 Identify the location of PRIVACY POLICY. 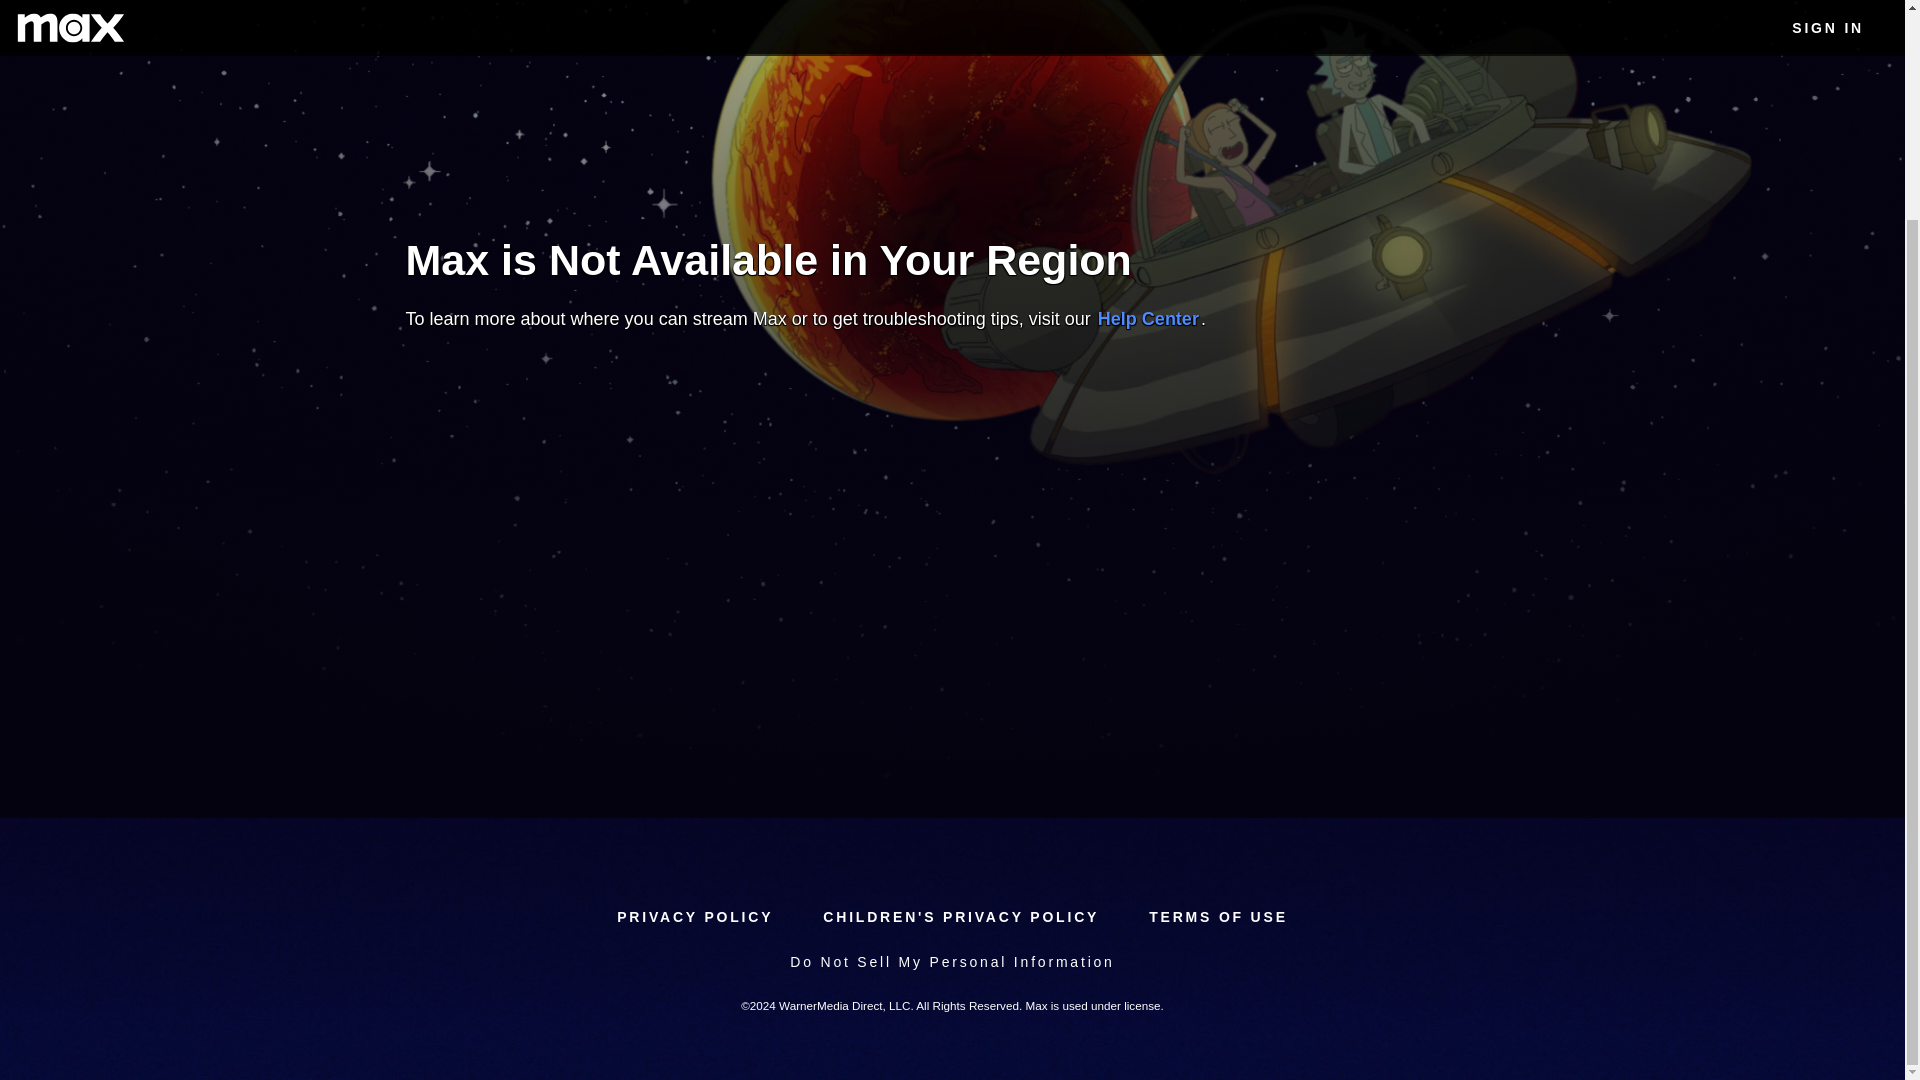
(694, 916).